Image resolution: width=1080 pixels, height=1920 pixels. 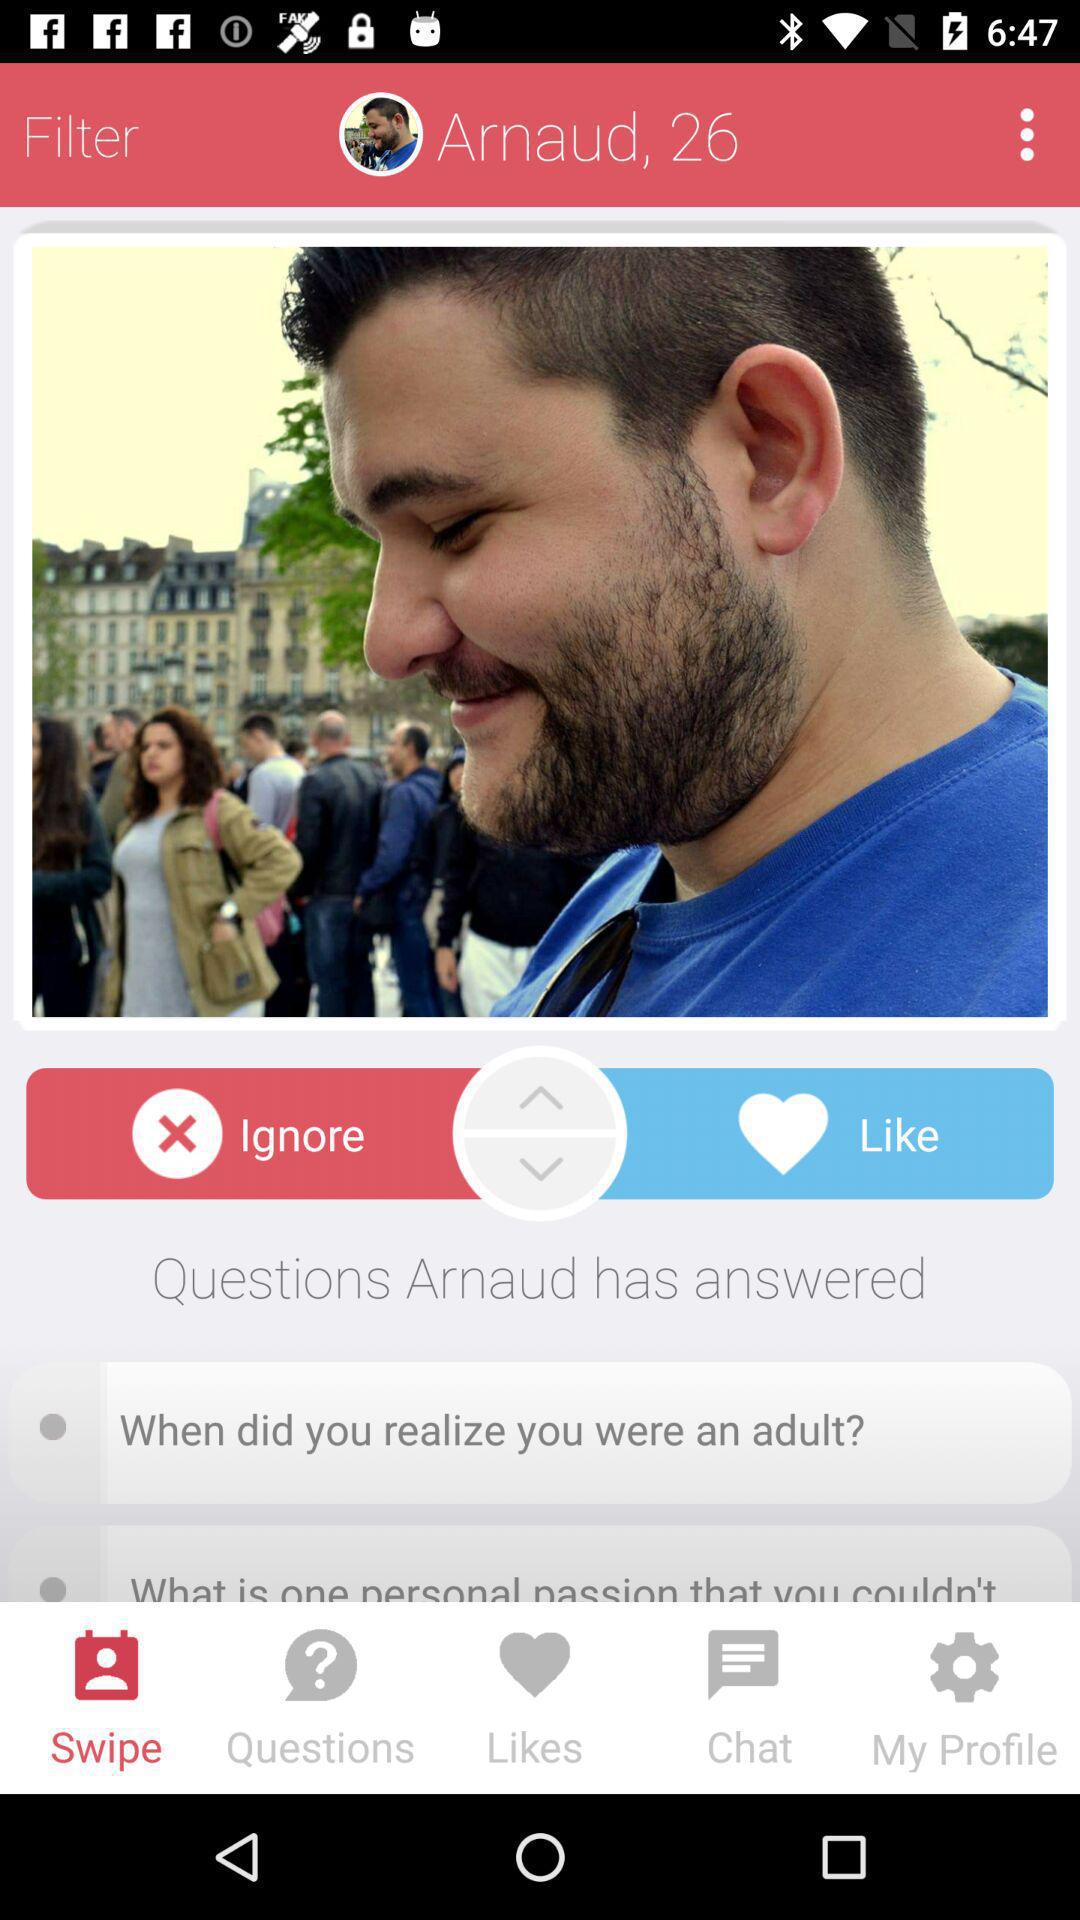 I want to click on tap the item to the right of arnaud, 26, so click(x=1026, y=134).